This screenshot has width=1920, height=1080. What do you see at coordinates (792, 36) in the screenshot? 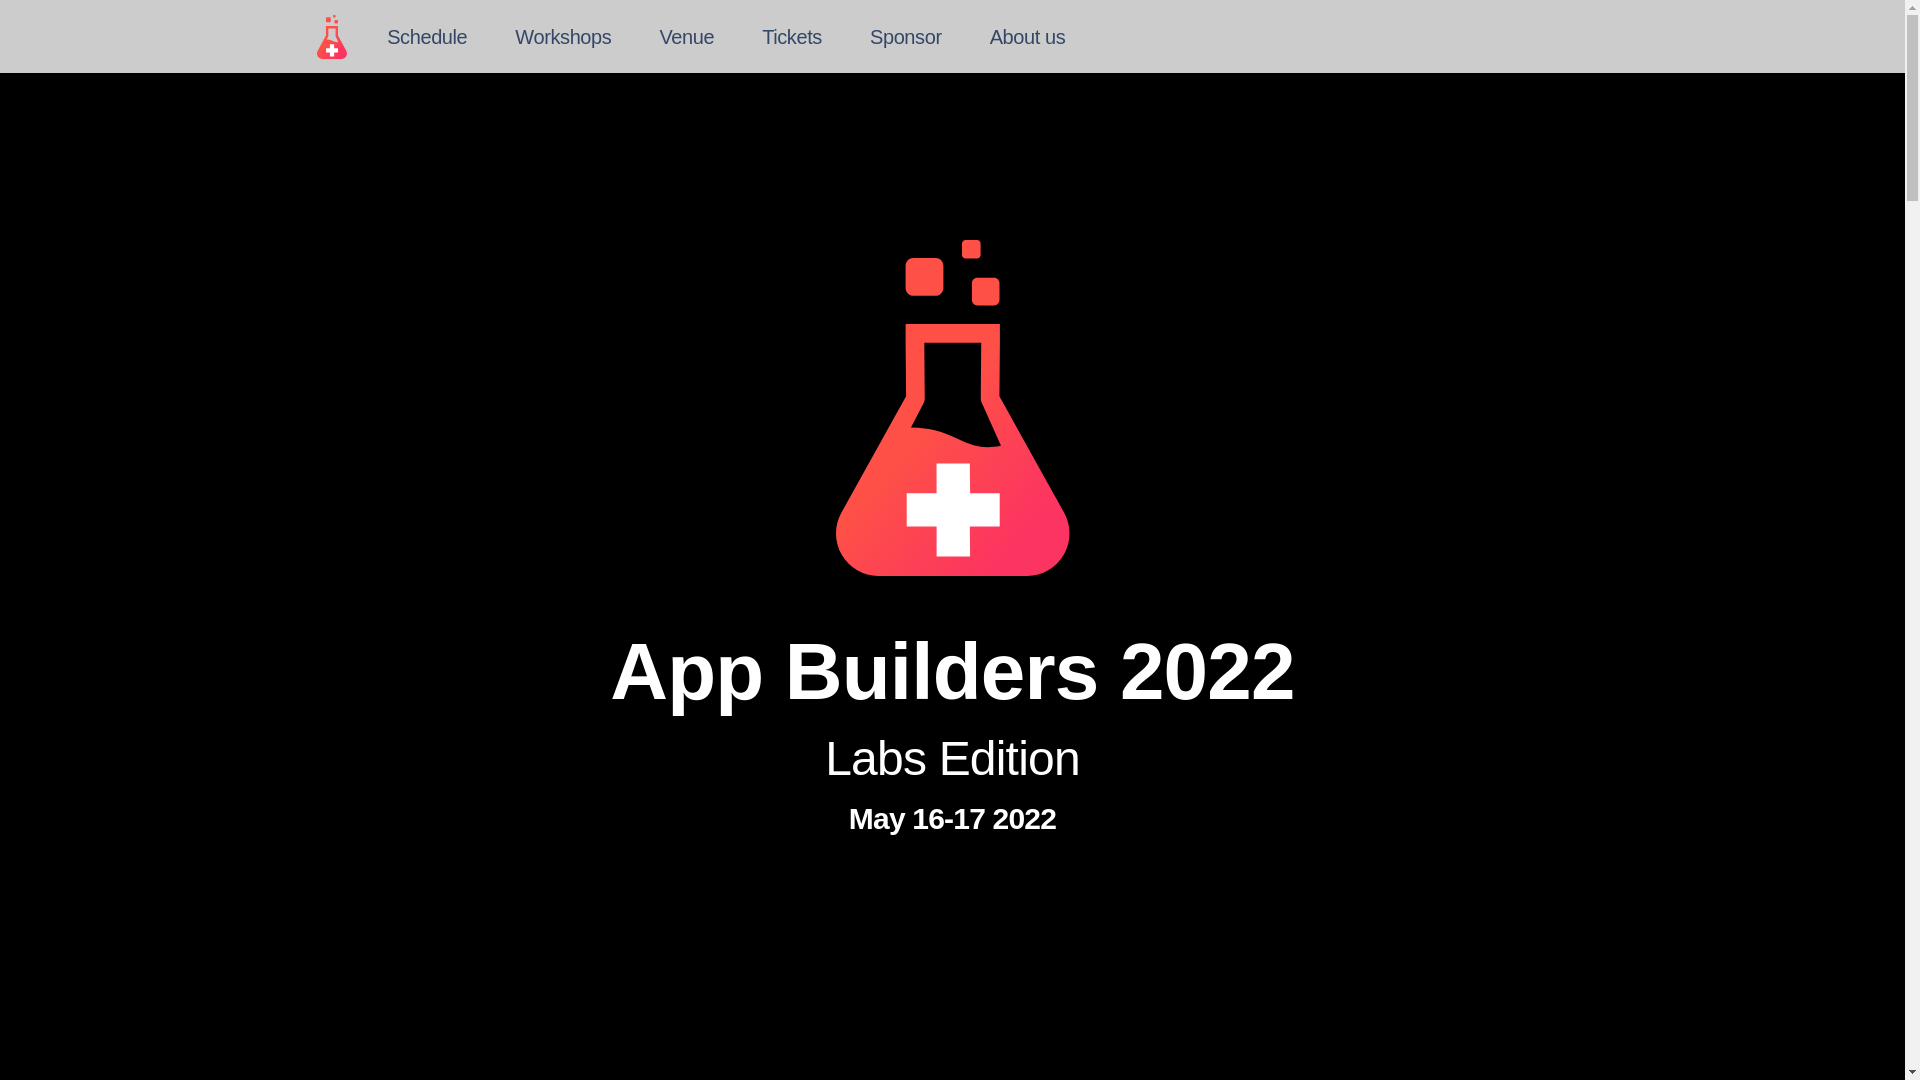
I see `Tickets` at bounding box center [792, 36].